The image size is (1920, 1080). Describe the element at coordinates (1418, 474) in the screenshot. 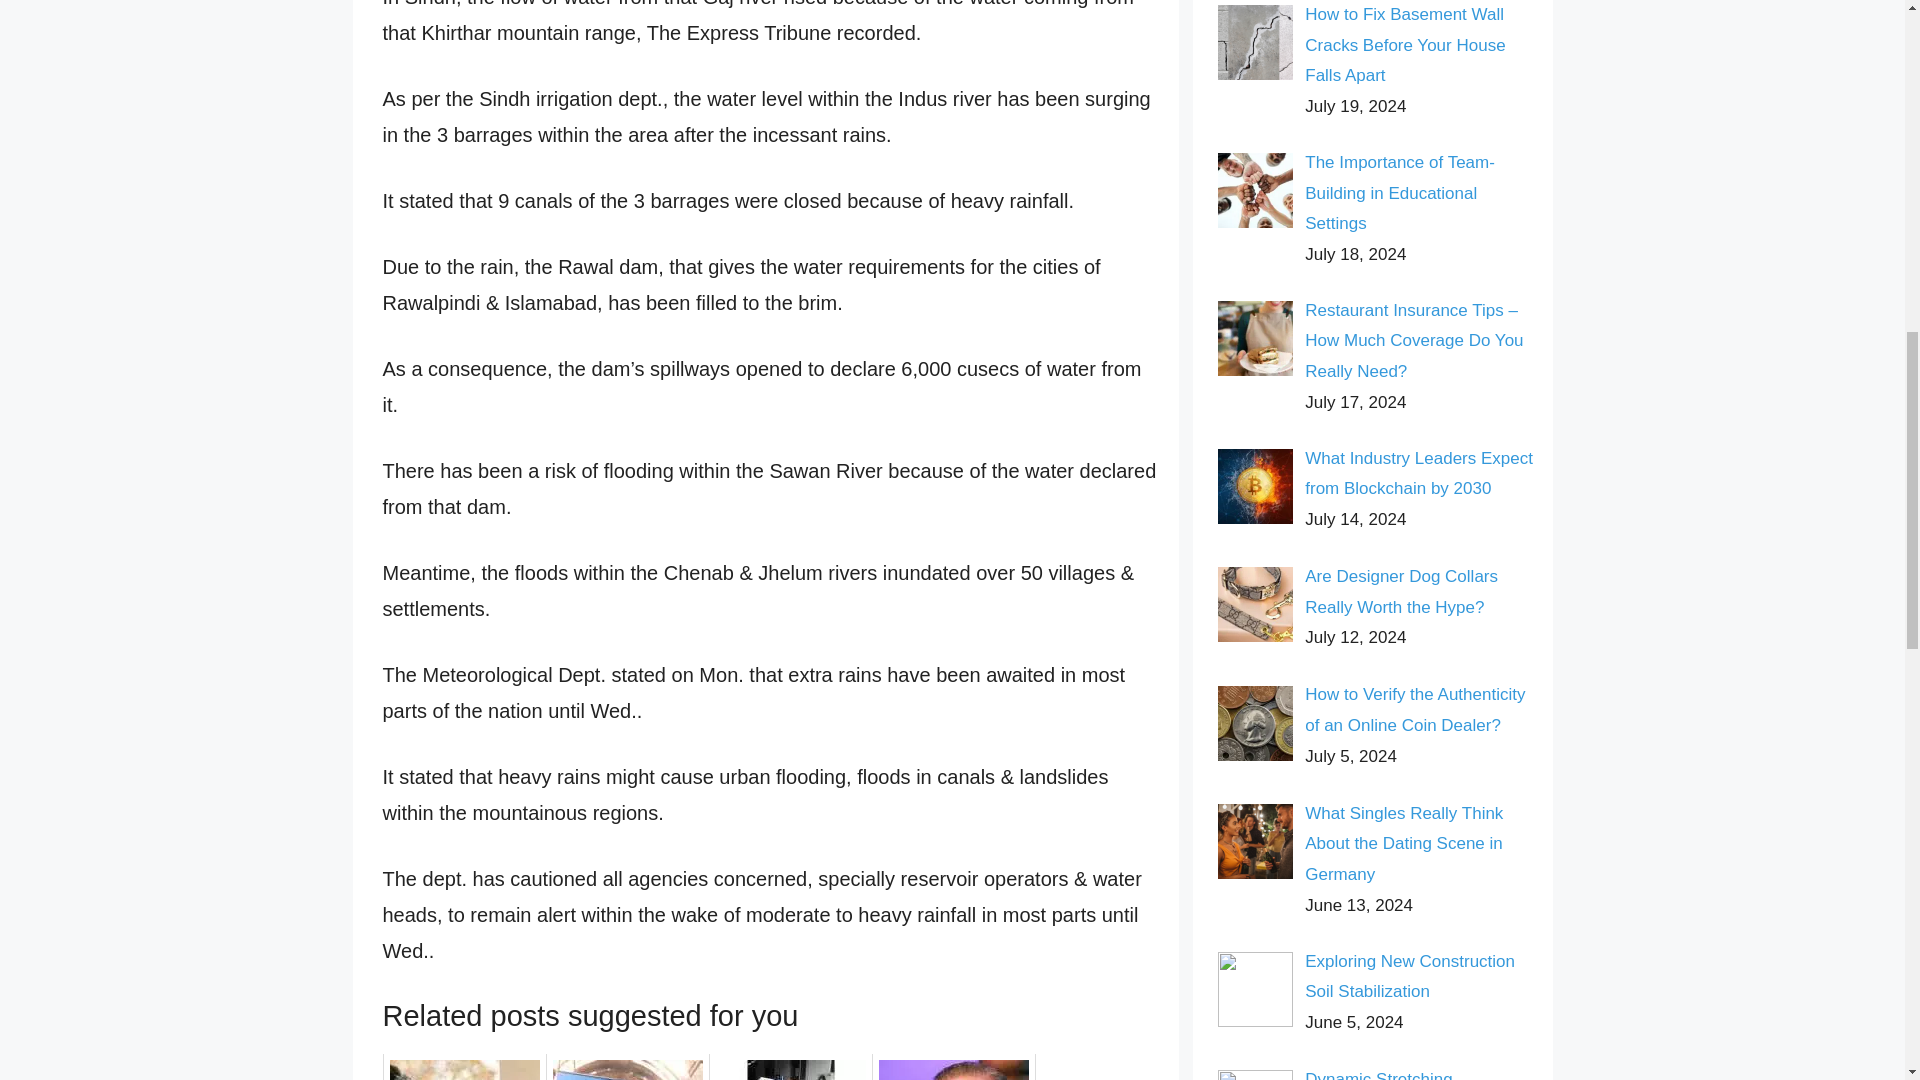

I see `What Industry Leaders Expect from Blockchain by 2030` at that location.